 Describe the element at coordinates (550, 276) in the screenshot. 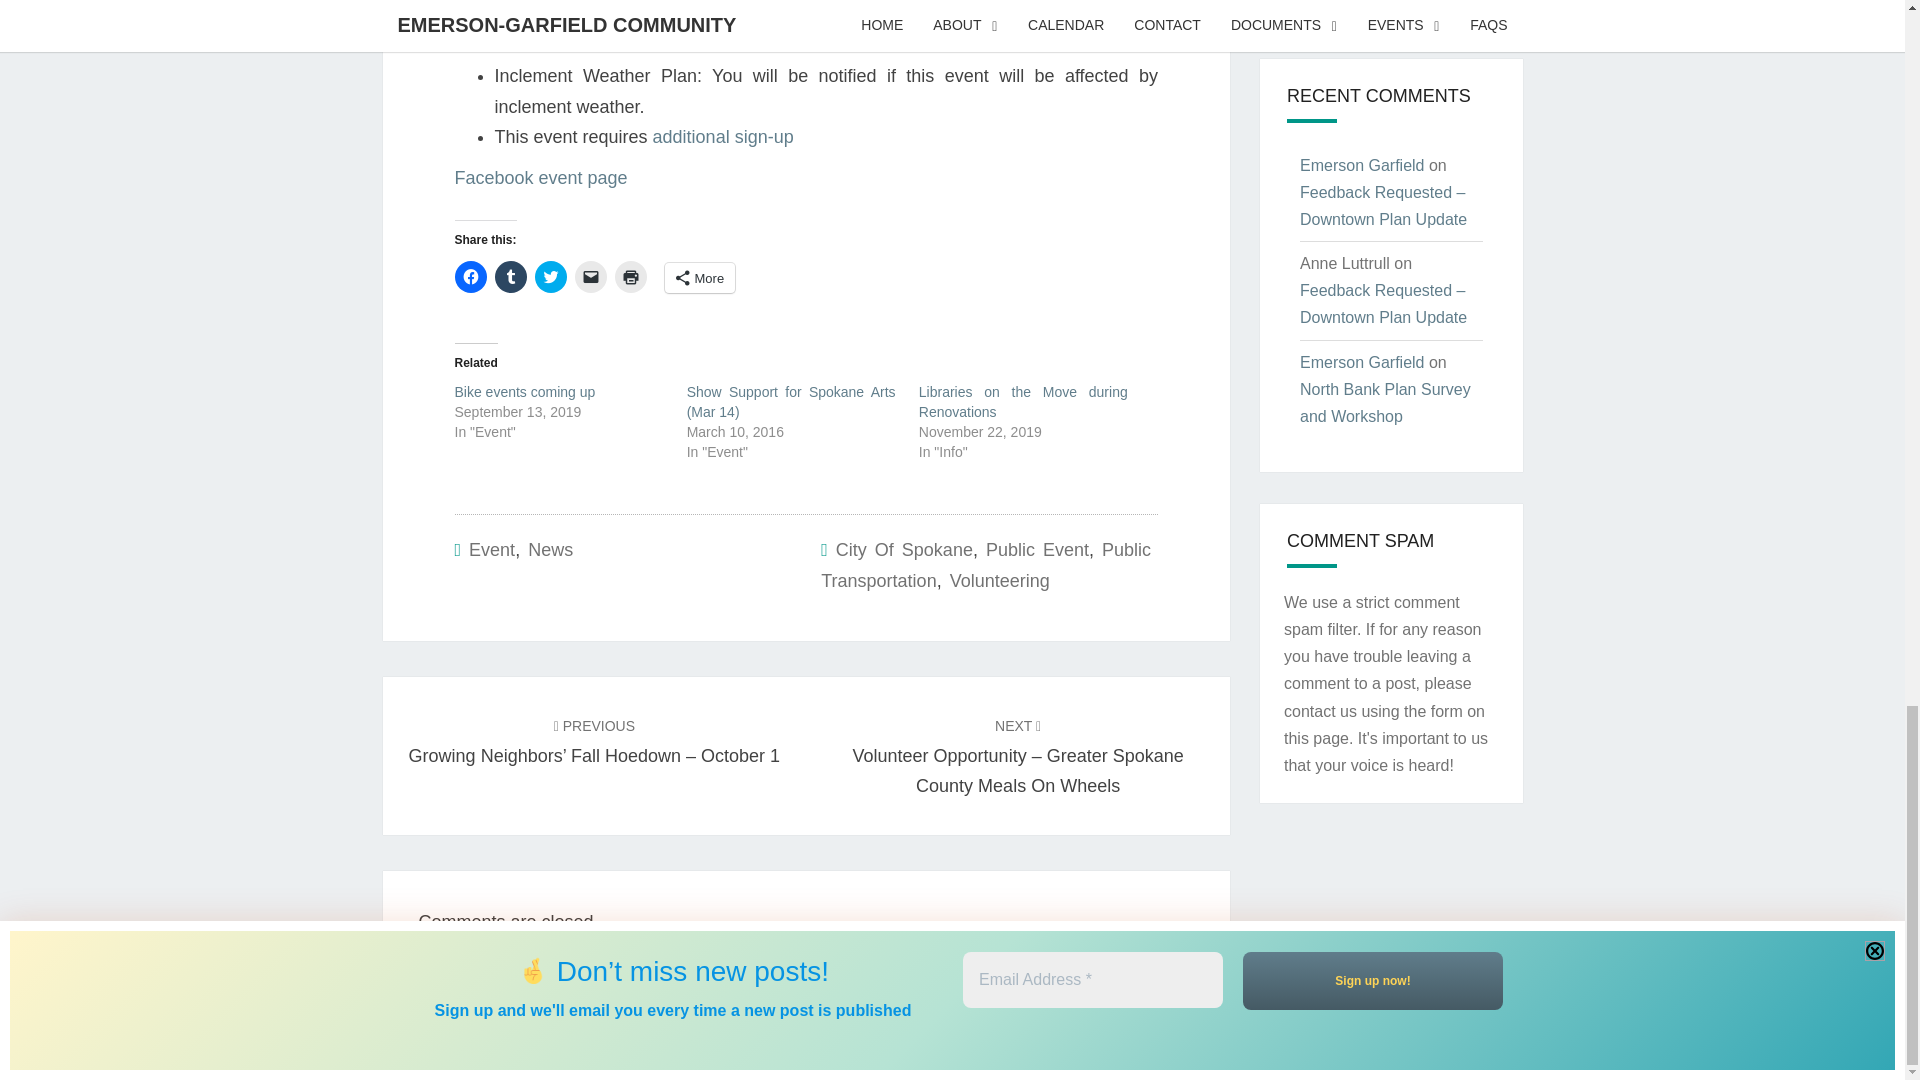

I see `Click to share on Twitter` at that location.